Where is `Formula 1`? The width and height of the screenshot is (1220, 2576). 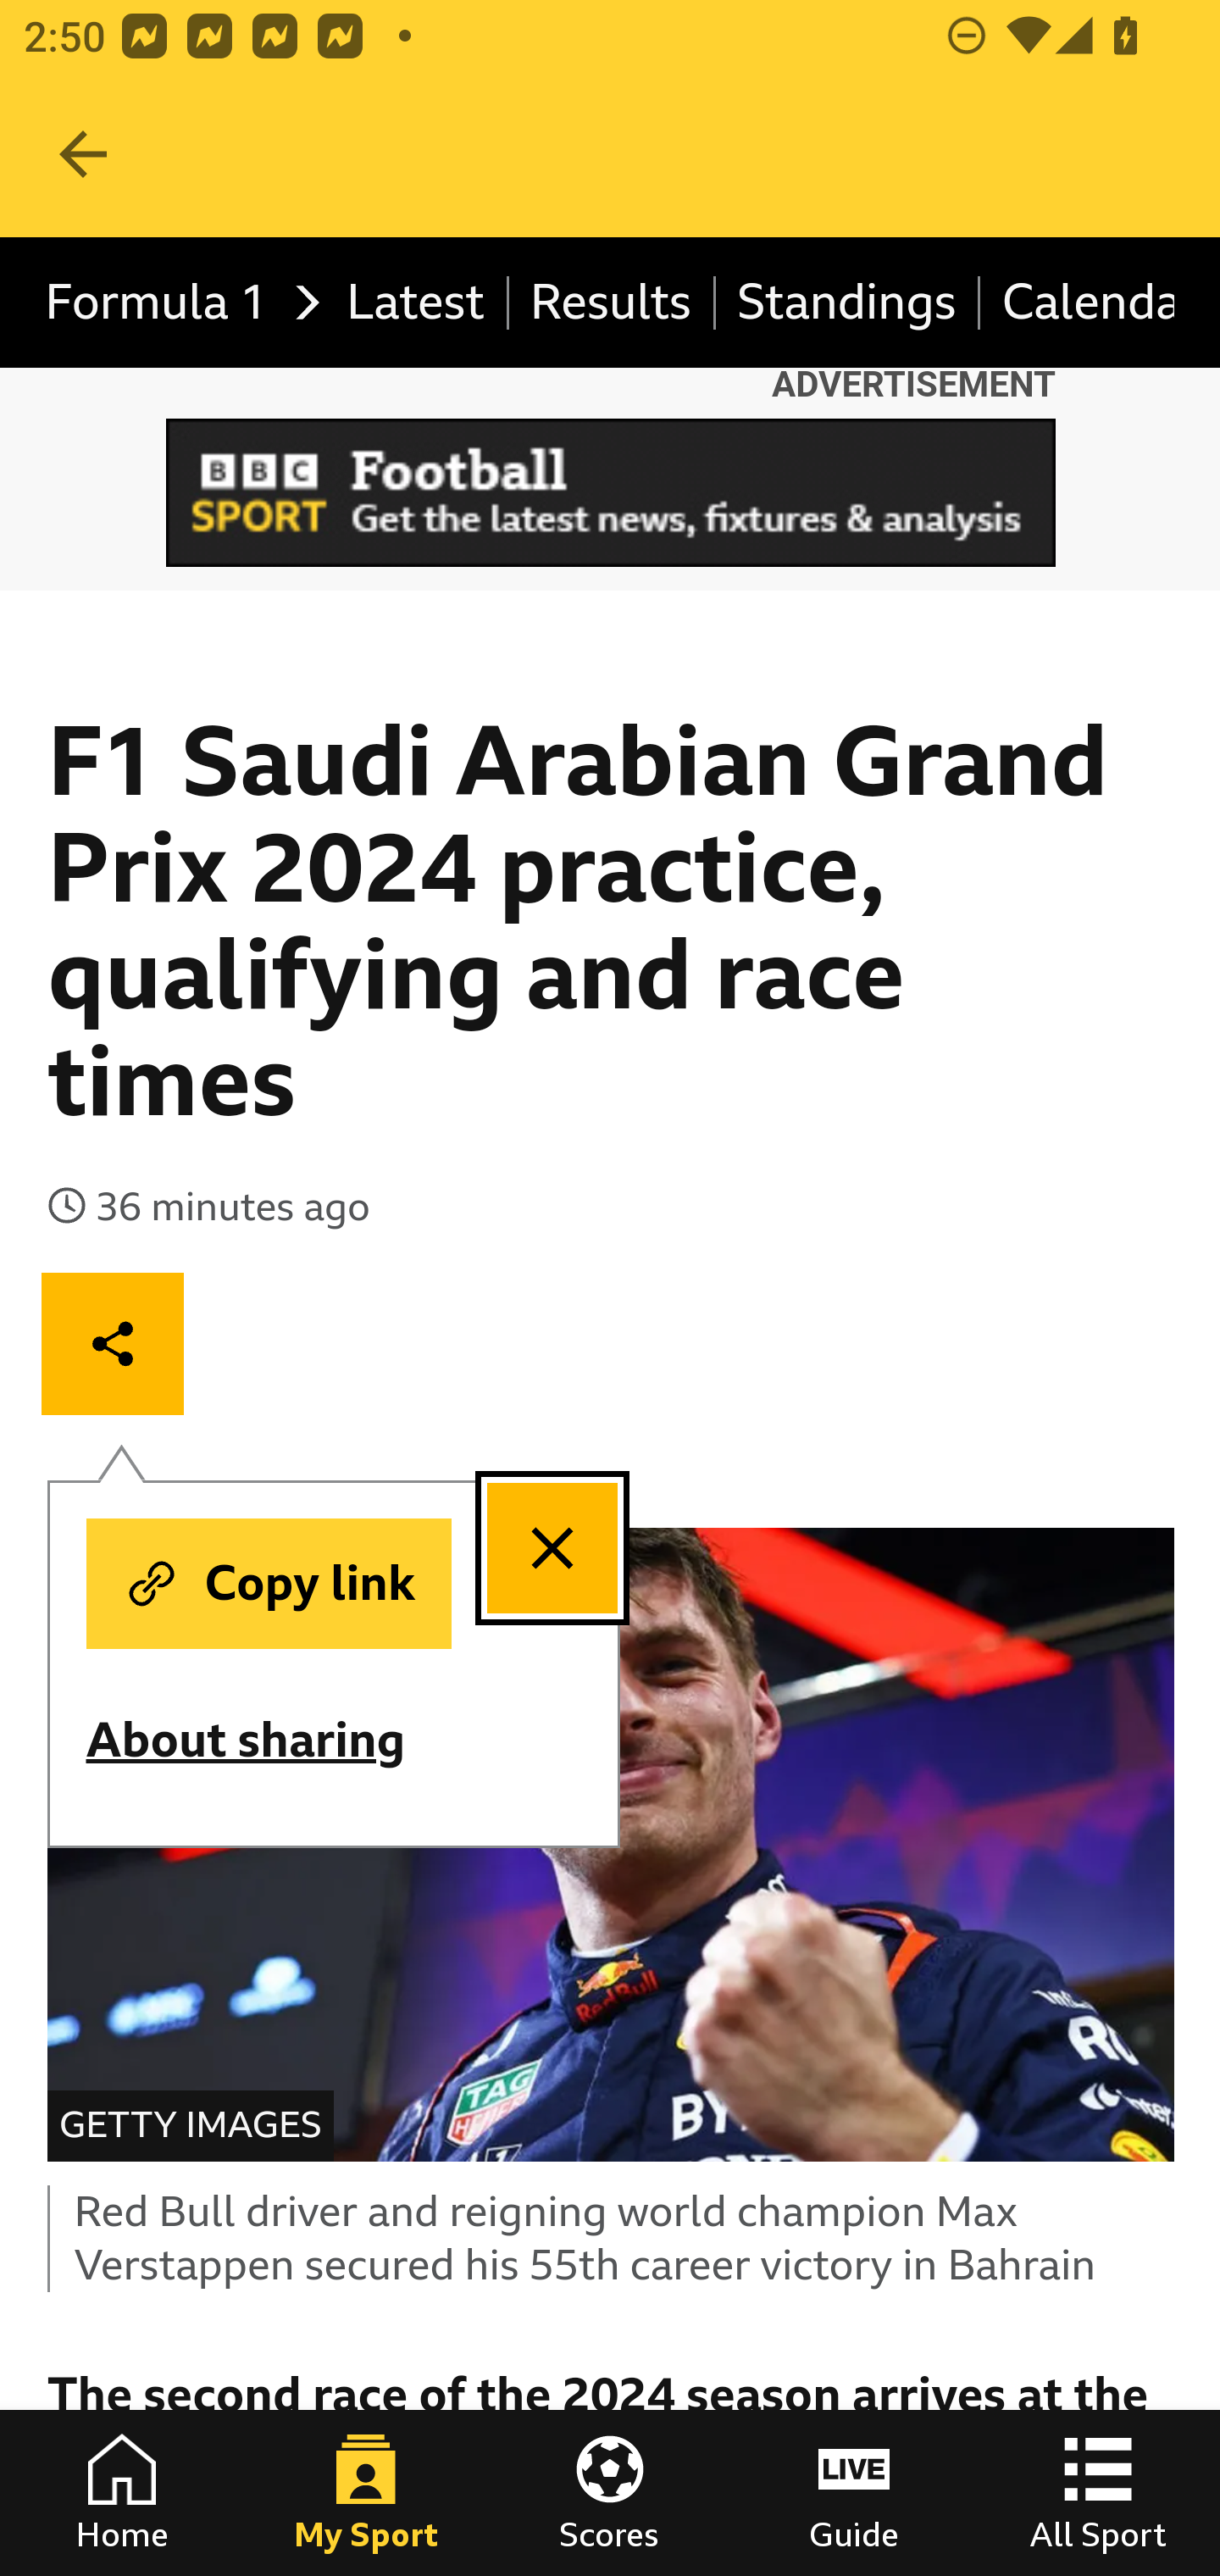 Formula 1 is located at coordinates (175, 303).